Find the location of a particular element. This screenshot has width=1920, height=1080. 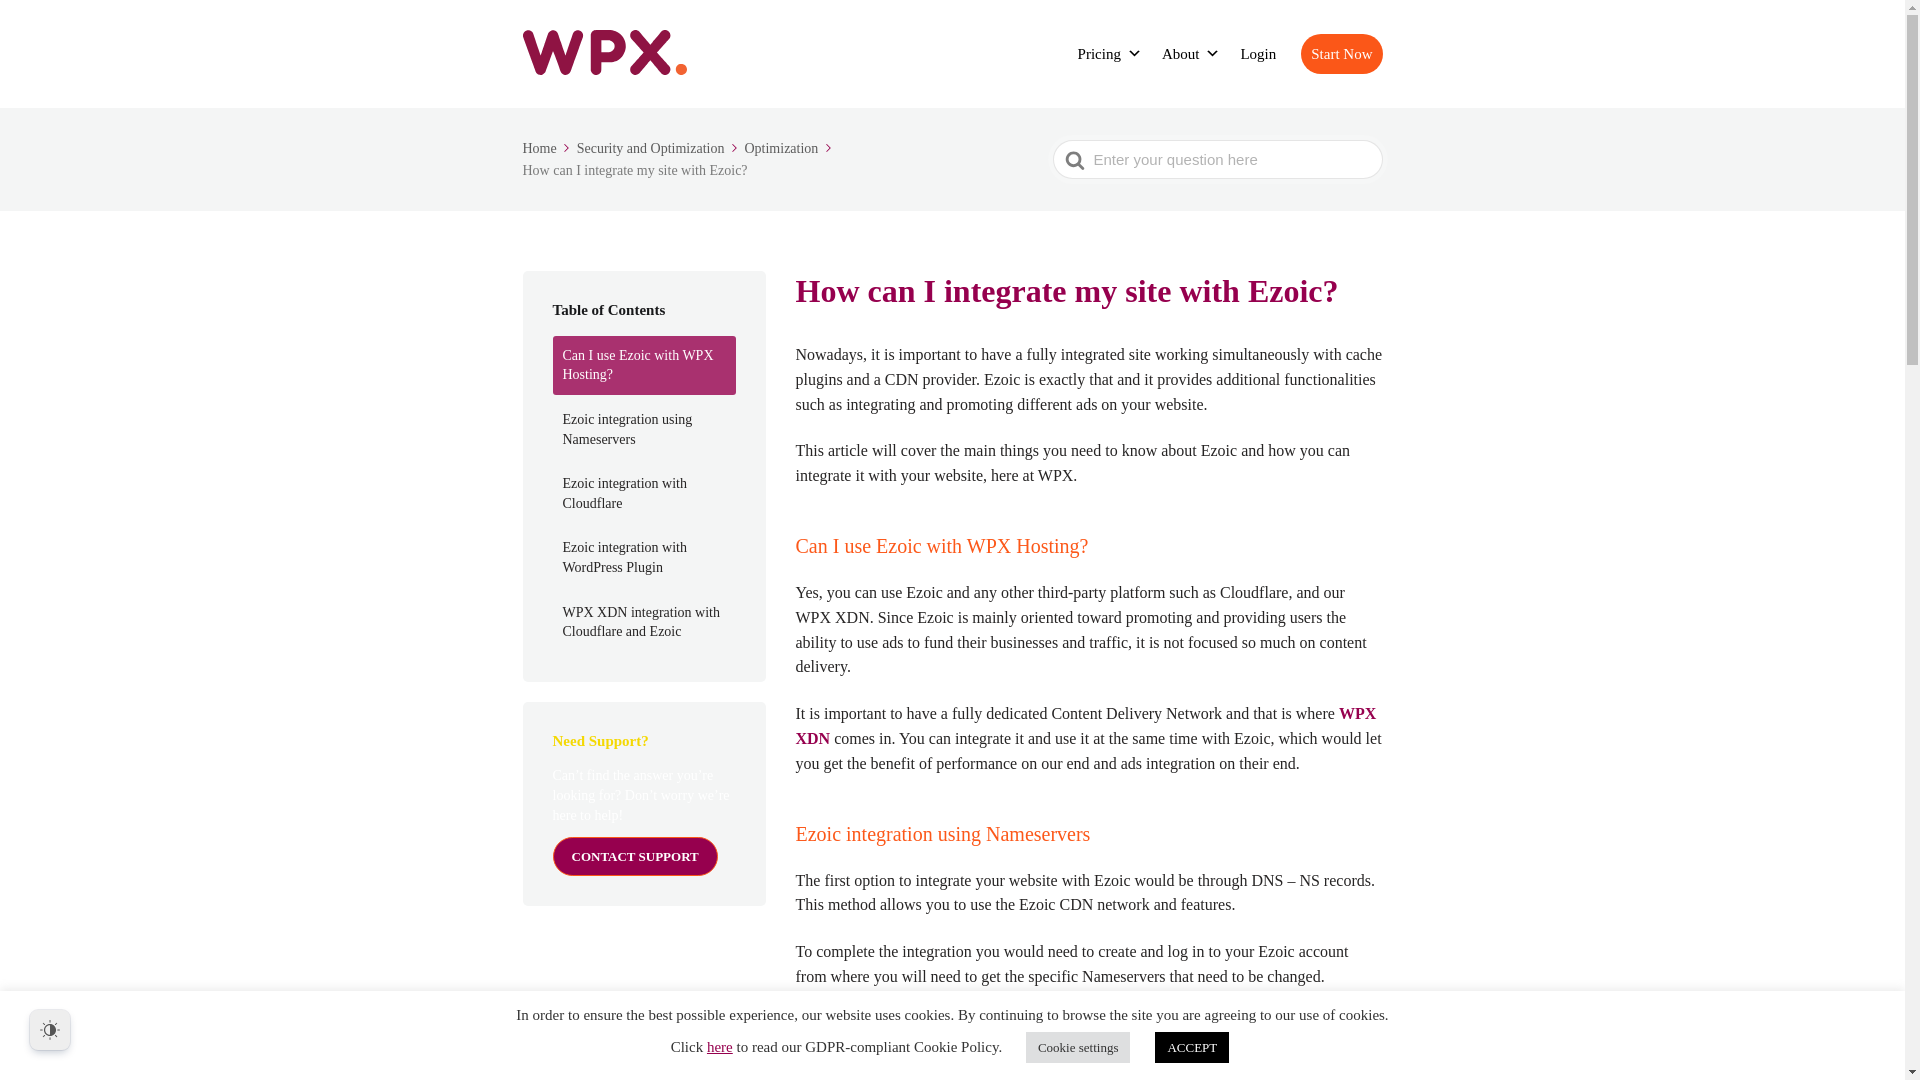

Can I use Ezoic with WPX Hosting? is located at coordinates (644, 365).